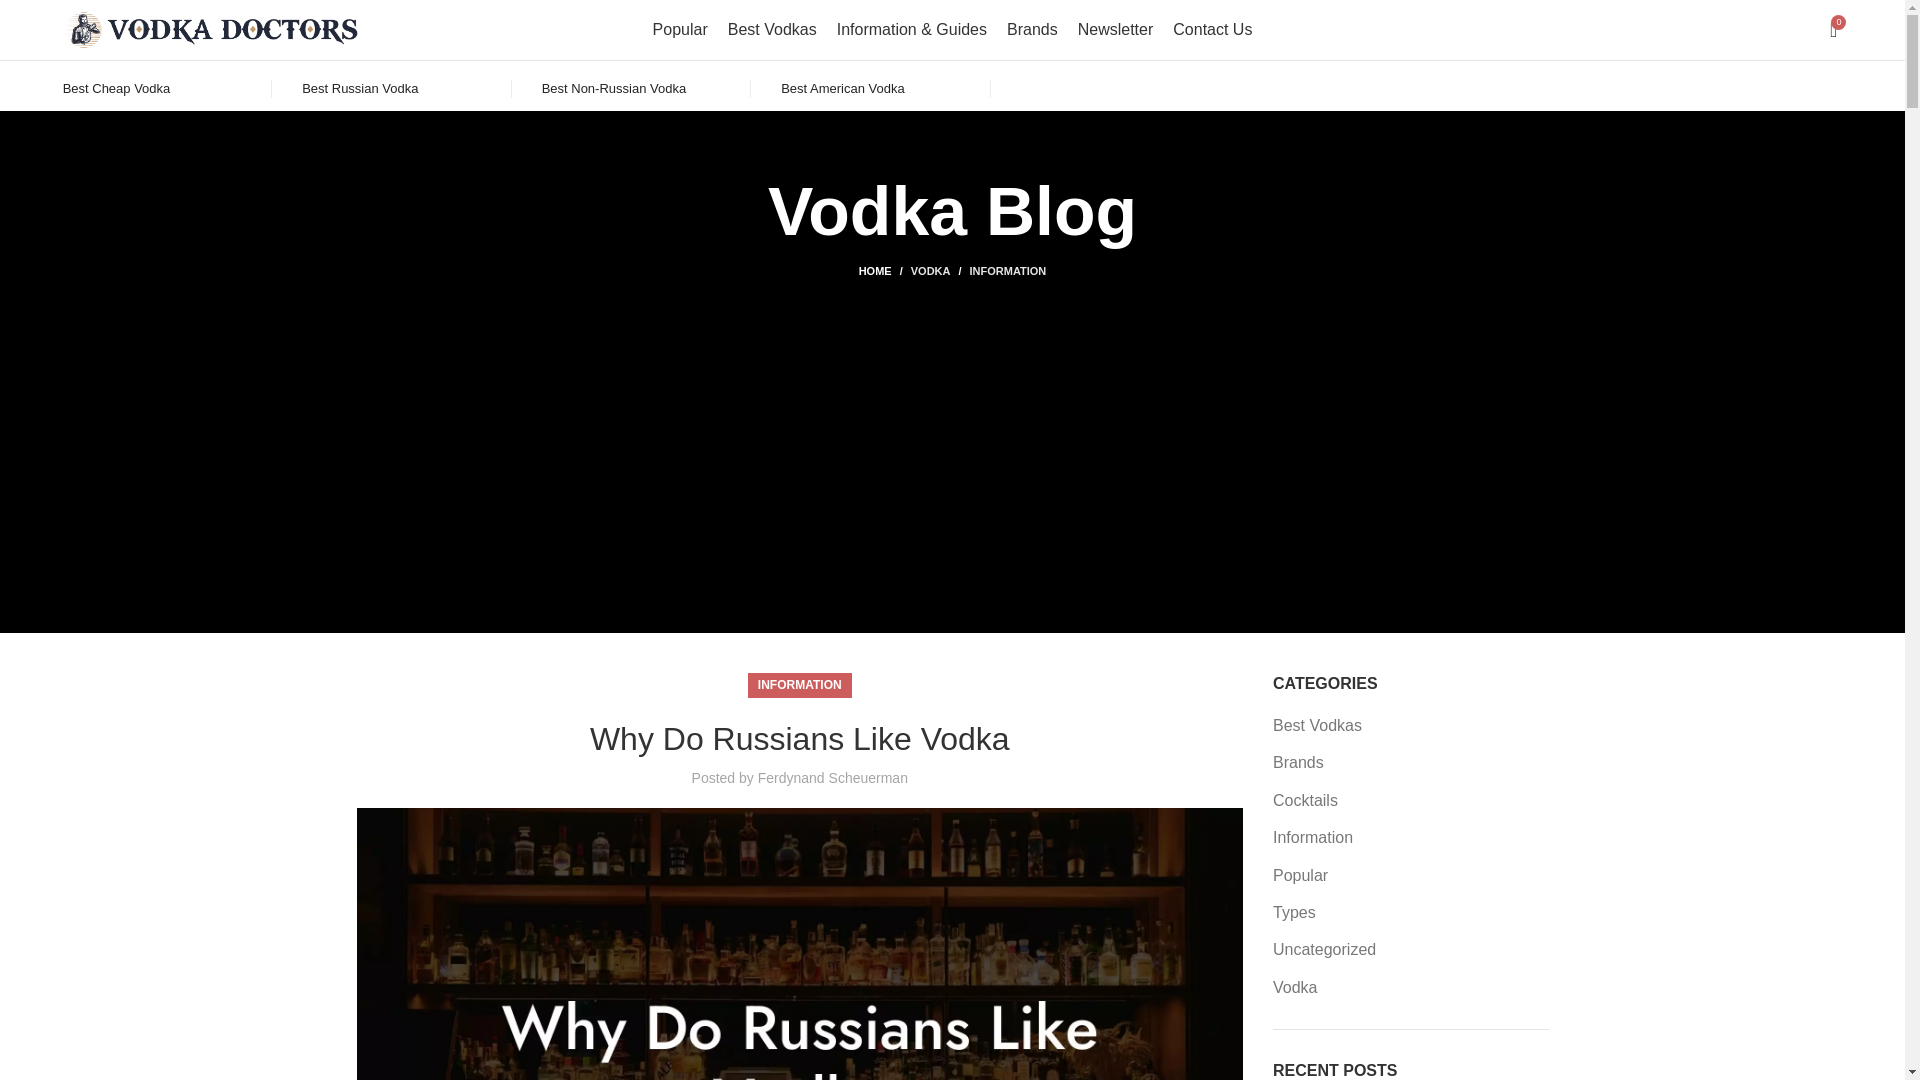 The width and height of the screenshot is (1920, 1080). What do you see at coordinates (884, 270) in the screenshot?
I see `HOME` at bounding box center [884, 270].